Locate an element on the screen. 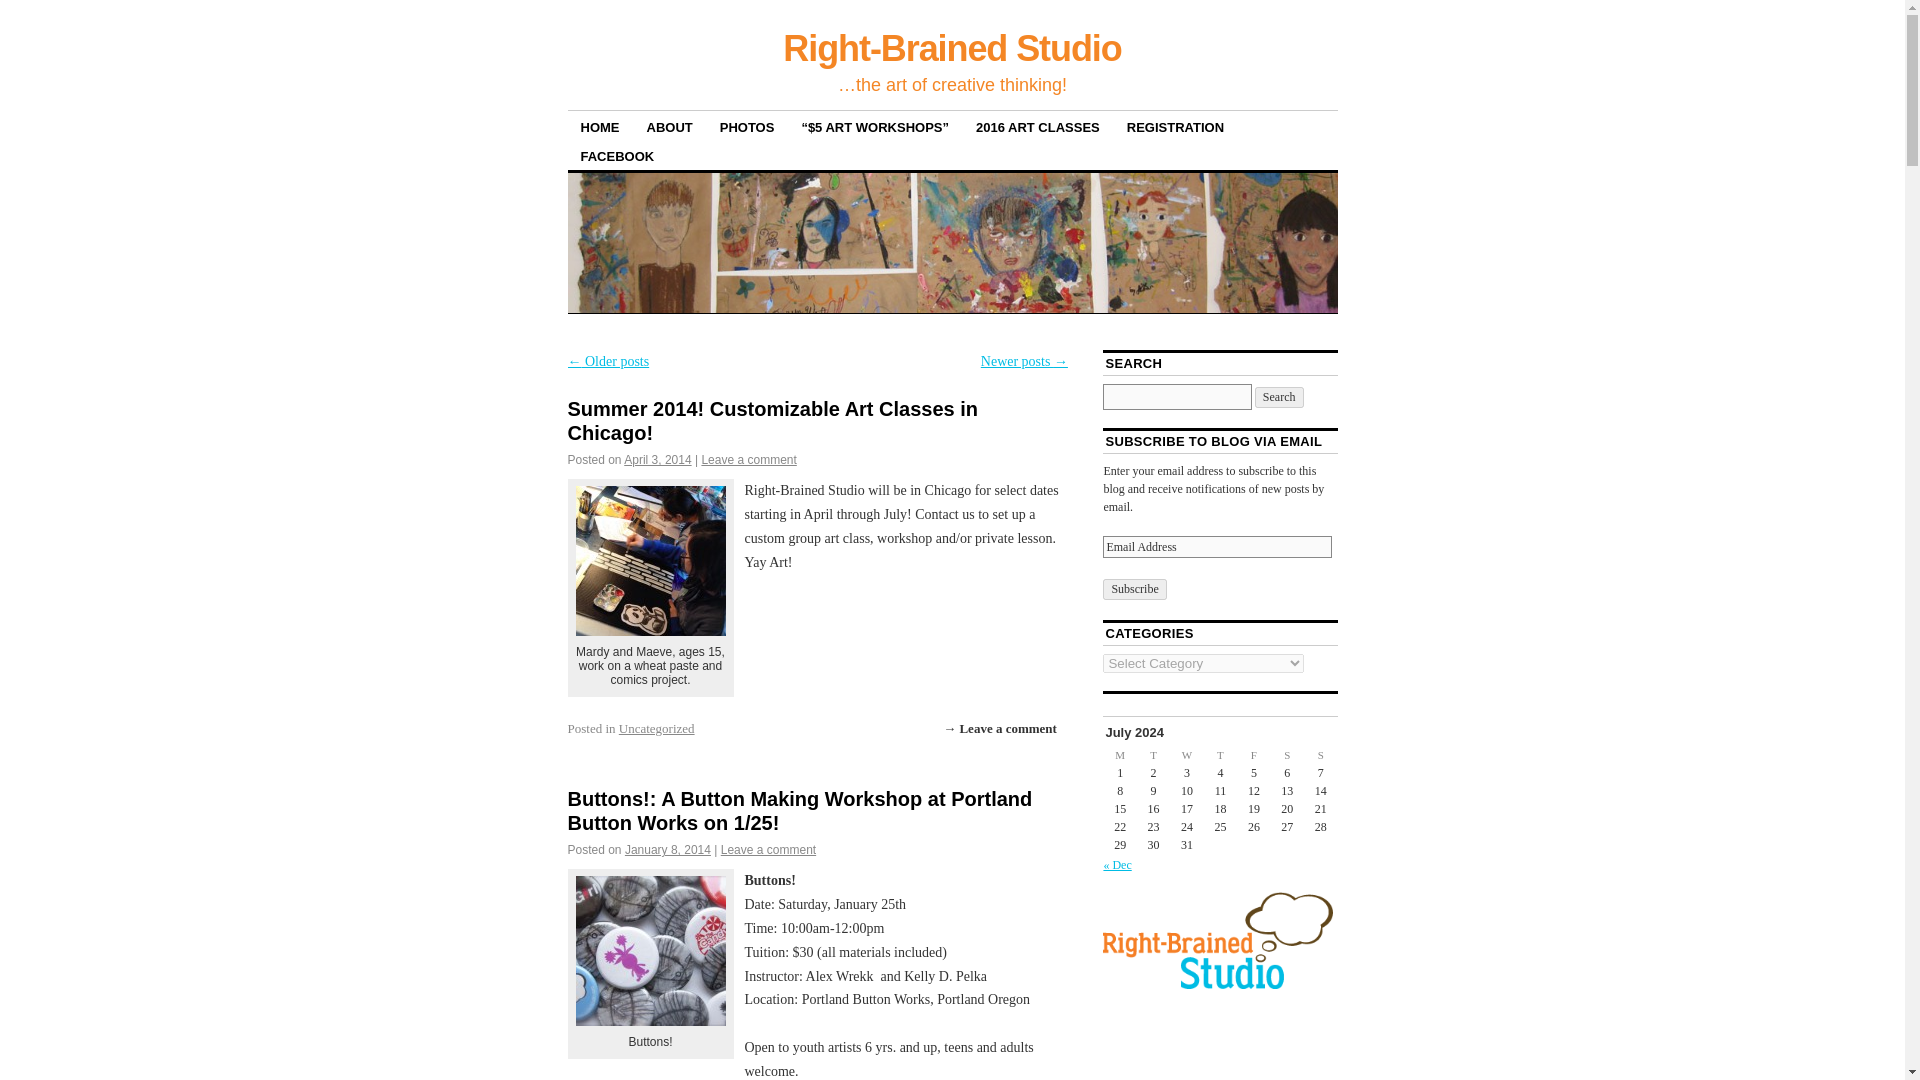 This screenshot has width=1920, height=1080. April 3, 2014 is located at coordinates (658, 459).